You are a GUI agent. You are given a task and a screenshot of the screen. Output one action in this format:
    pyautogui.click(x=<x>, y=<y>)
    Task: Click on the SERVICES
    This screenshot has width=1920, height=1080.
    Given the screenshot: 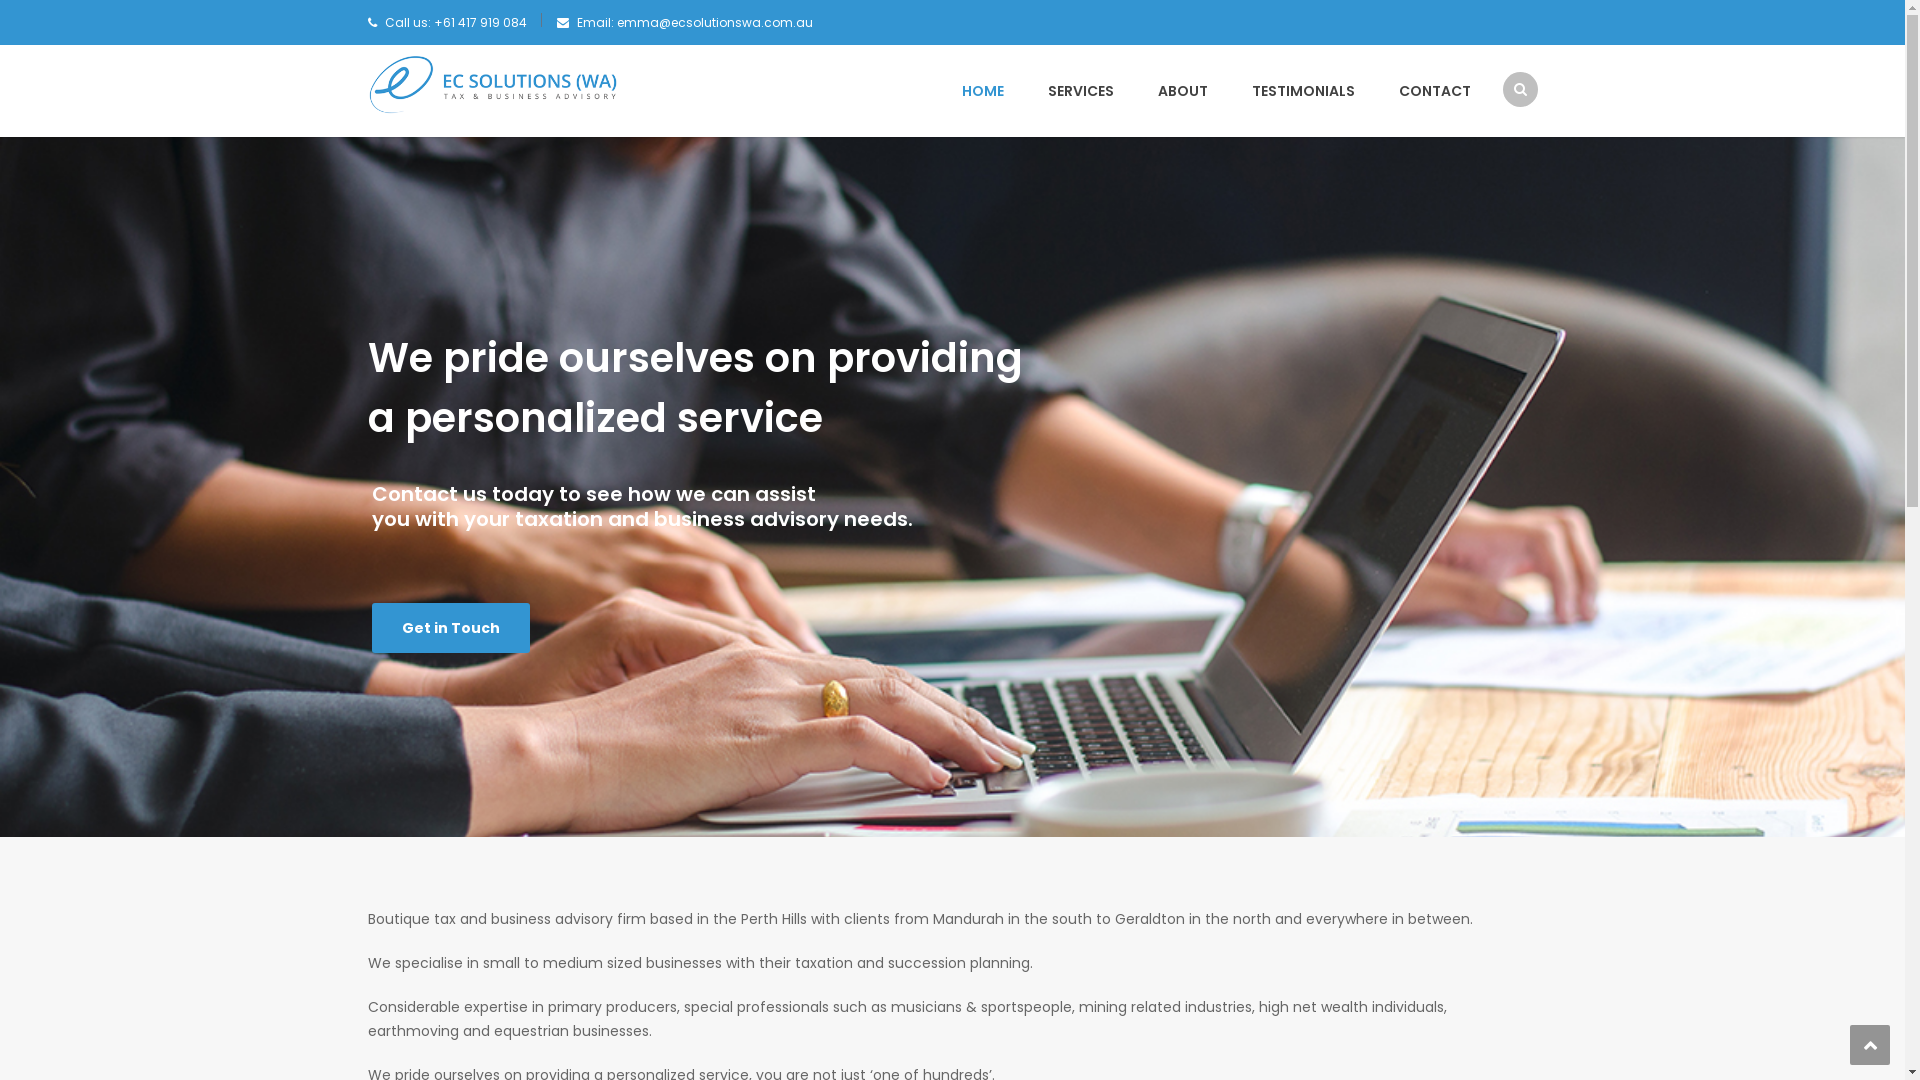 What is the action you would take?
    pyautogui.click(x=1081, y=91)
    